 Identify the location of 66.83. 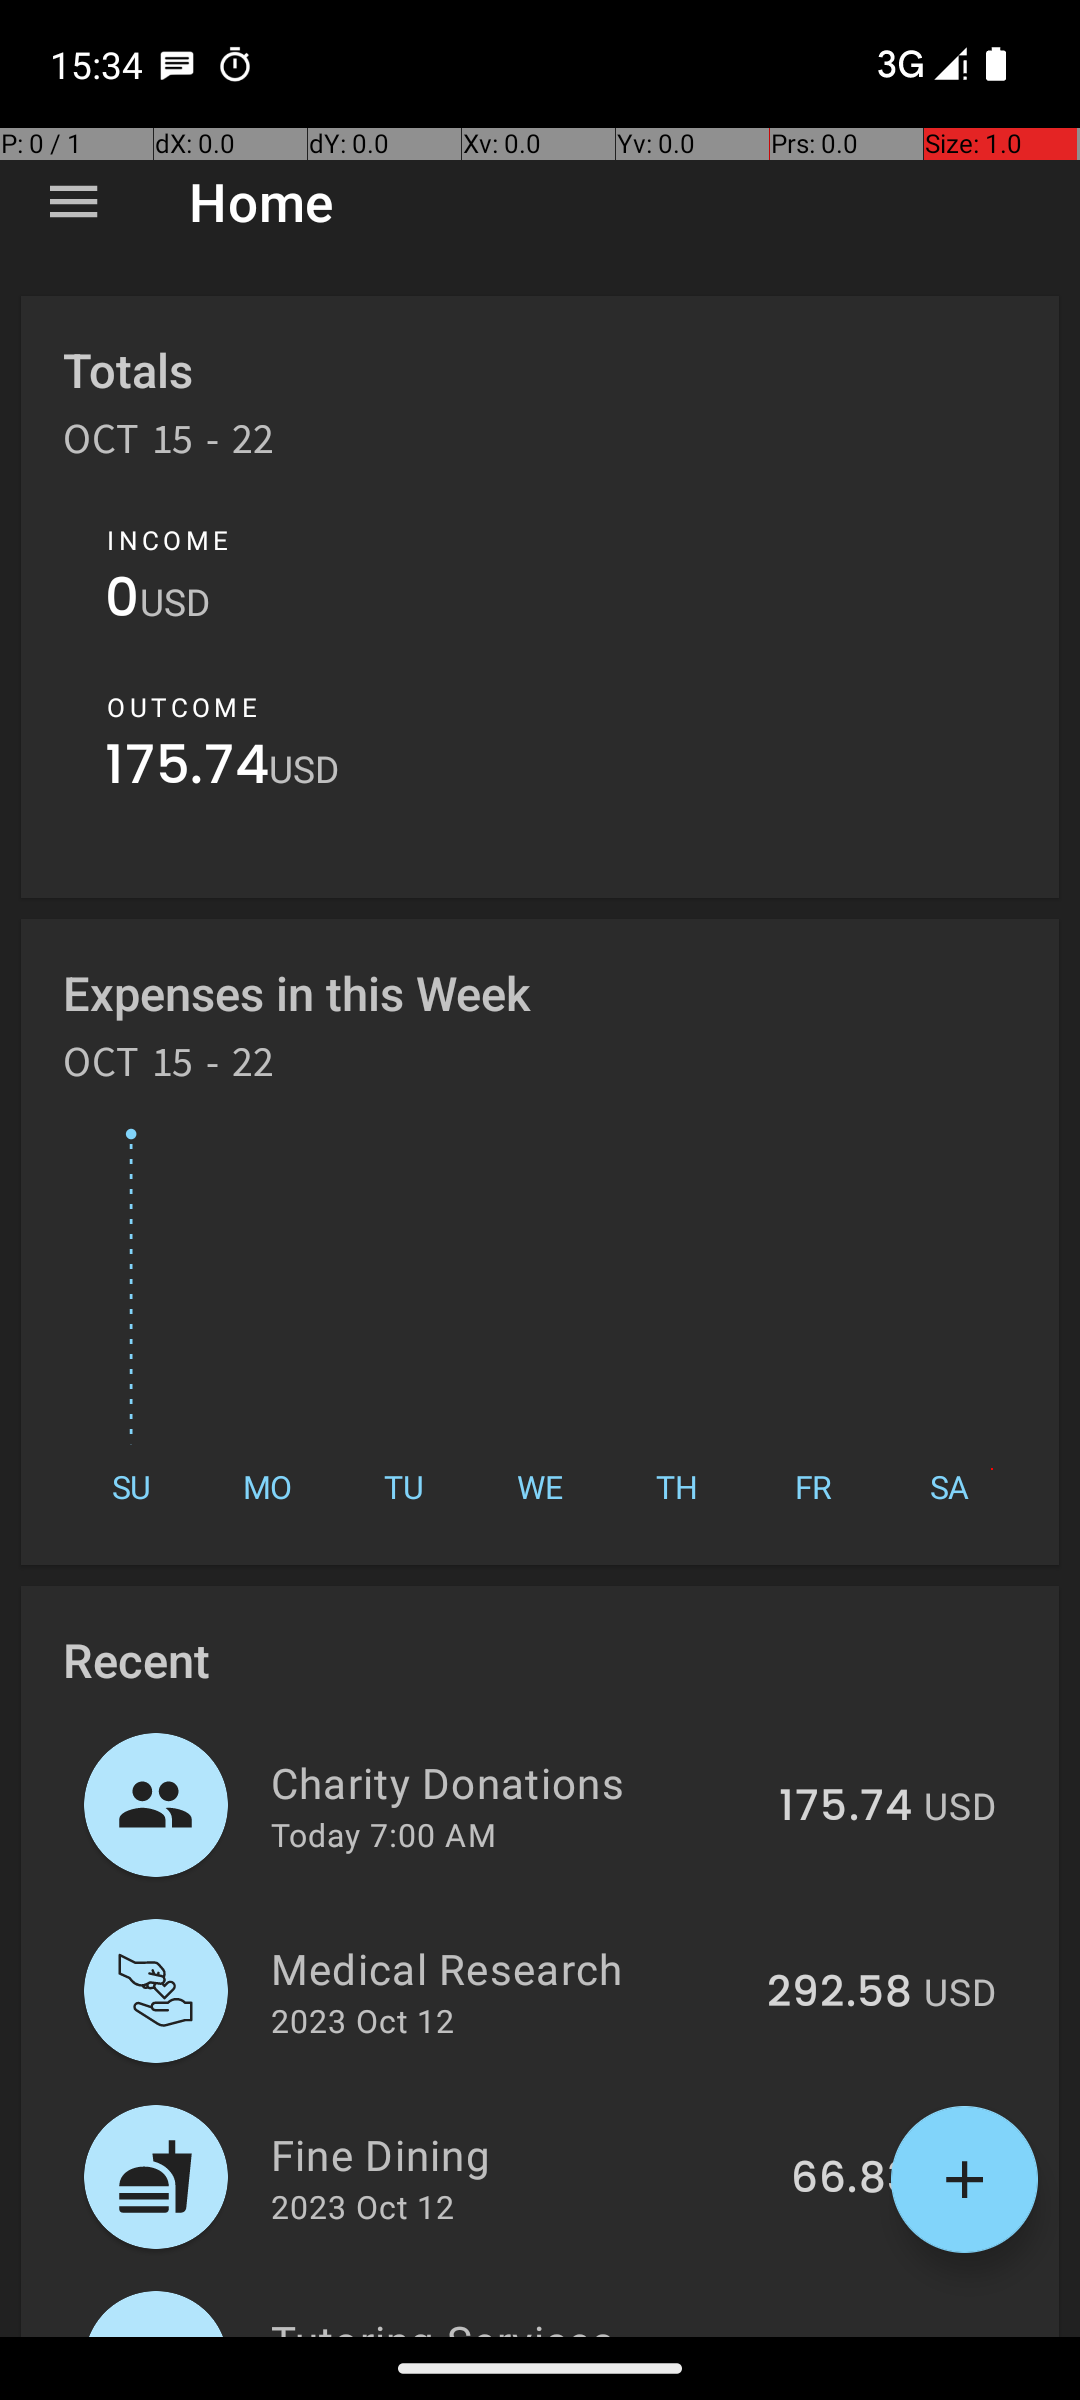
(852, 2179).